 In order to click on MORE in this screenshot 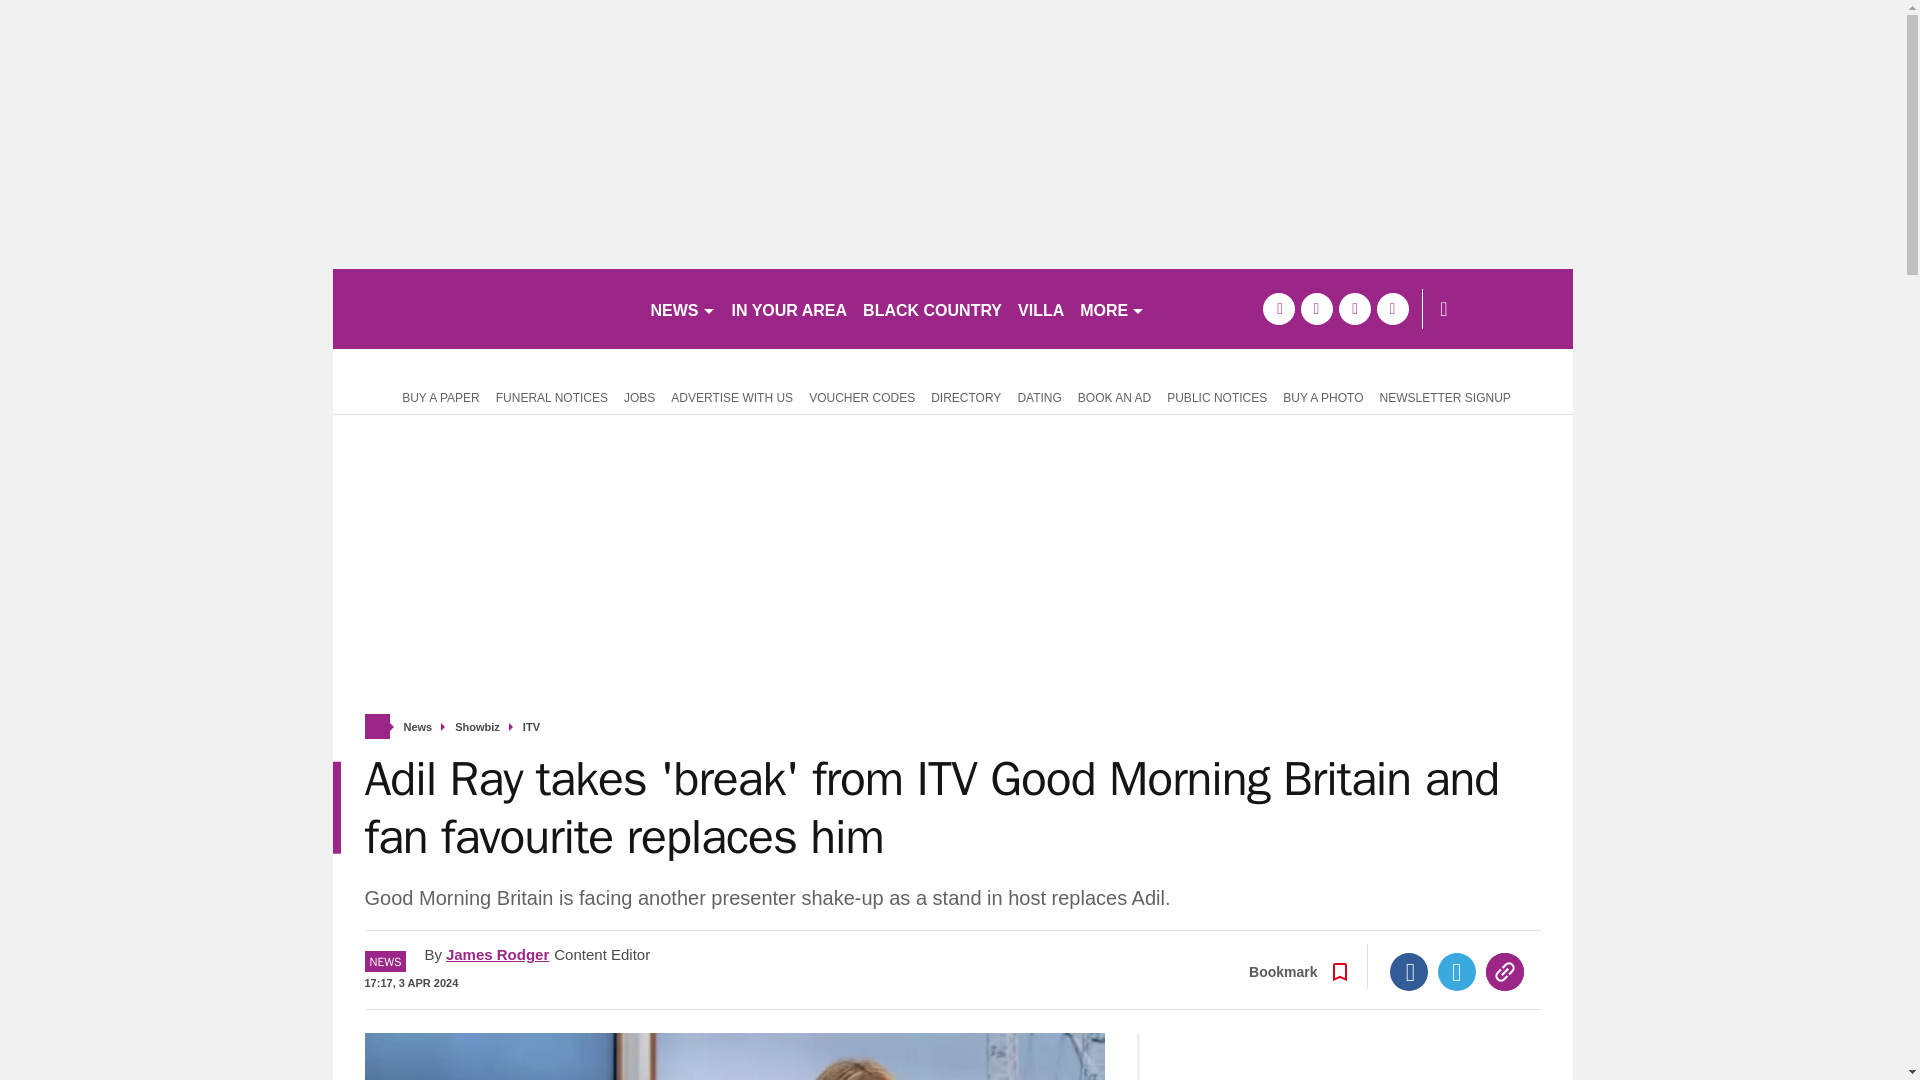, I will do `click(1112, 308)`.